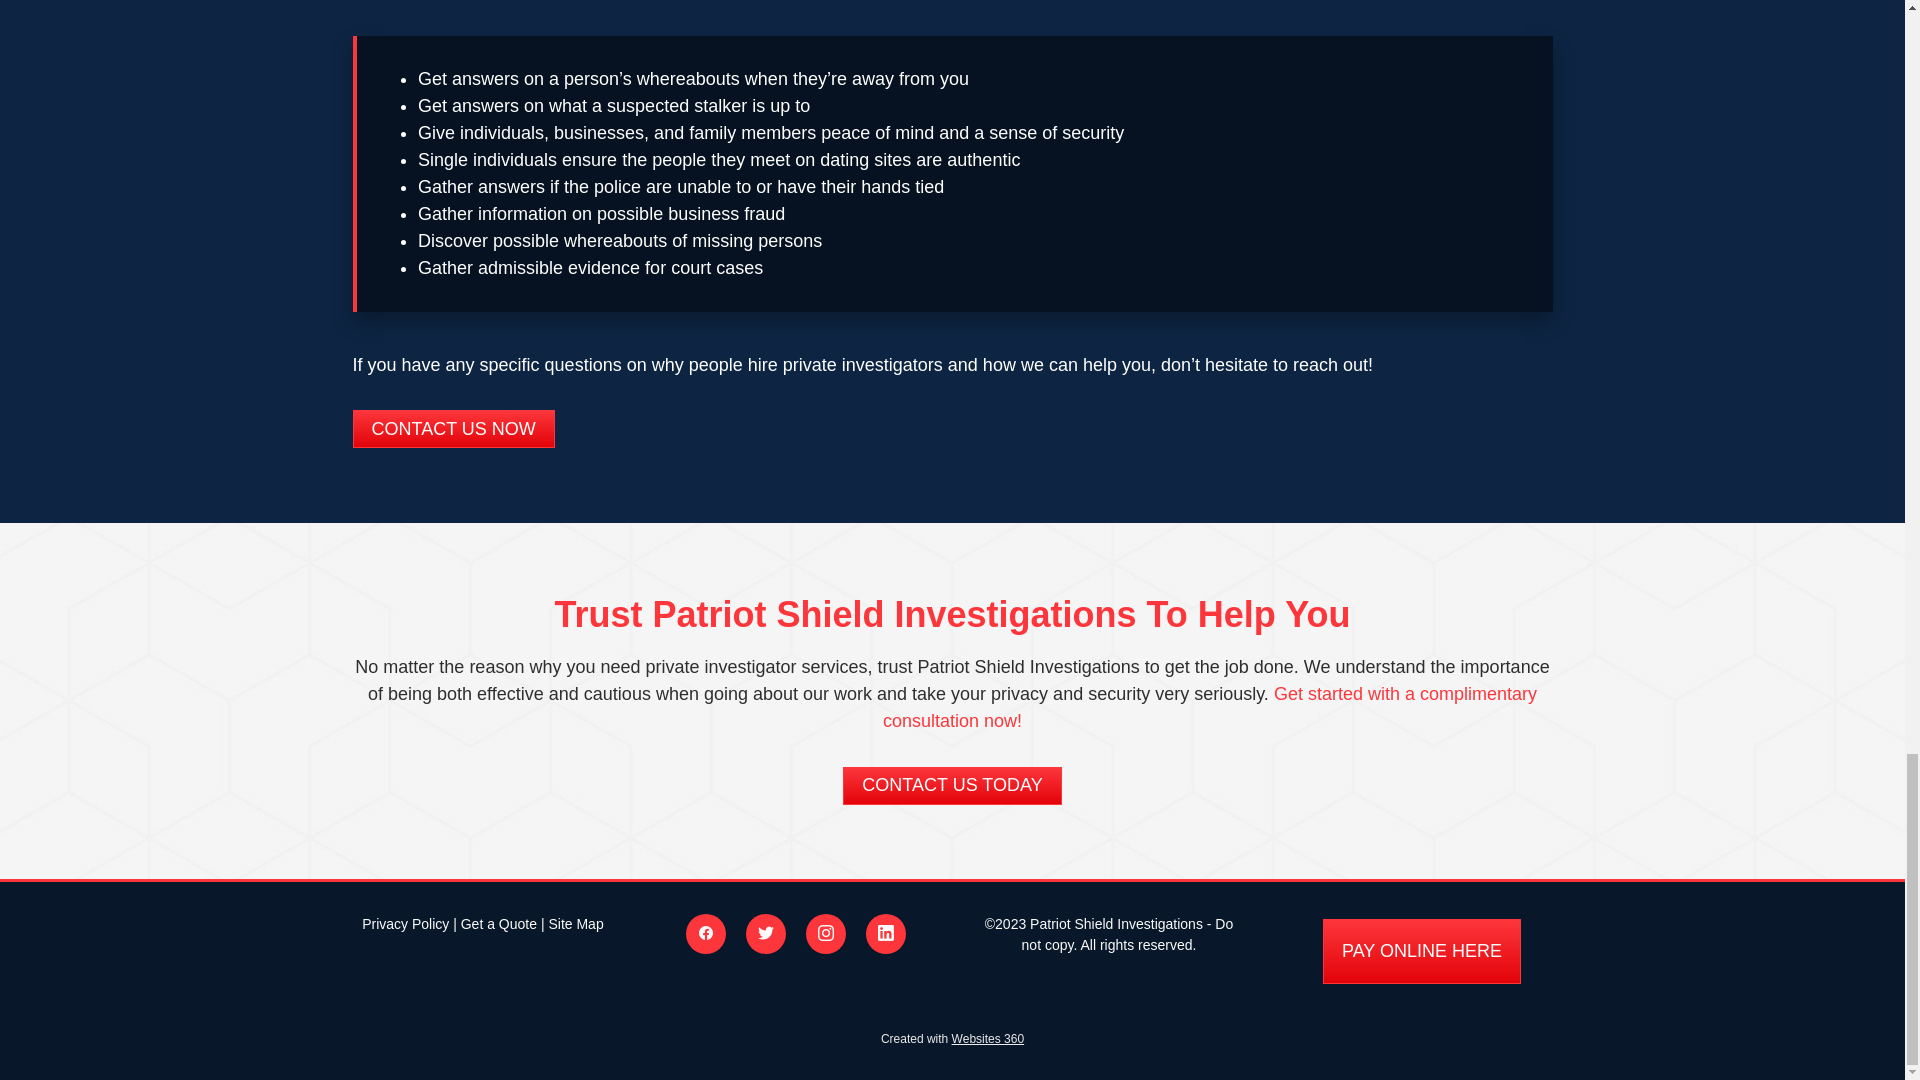 The height and width of the screenshot is (1080, 1920). I want to click on CONTACT US TODAY, so click(952, 785).